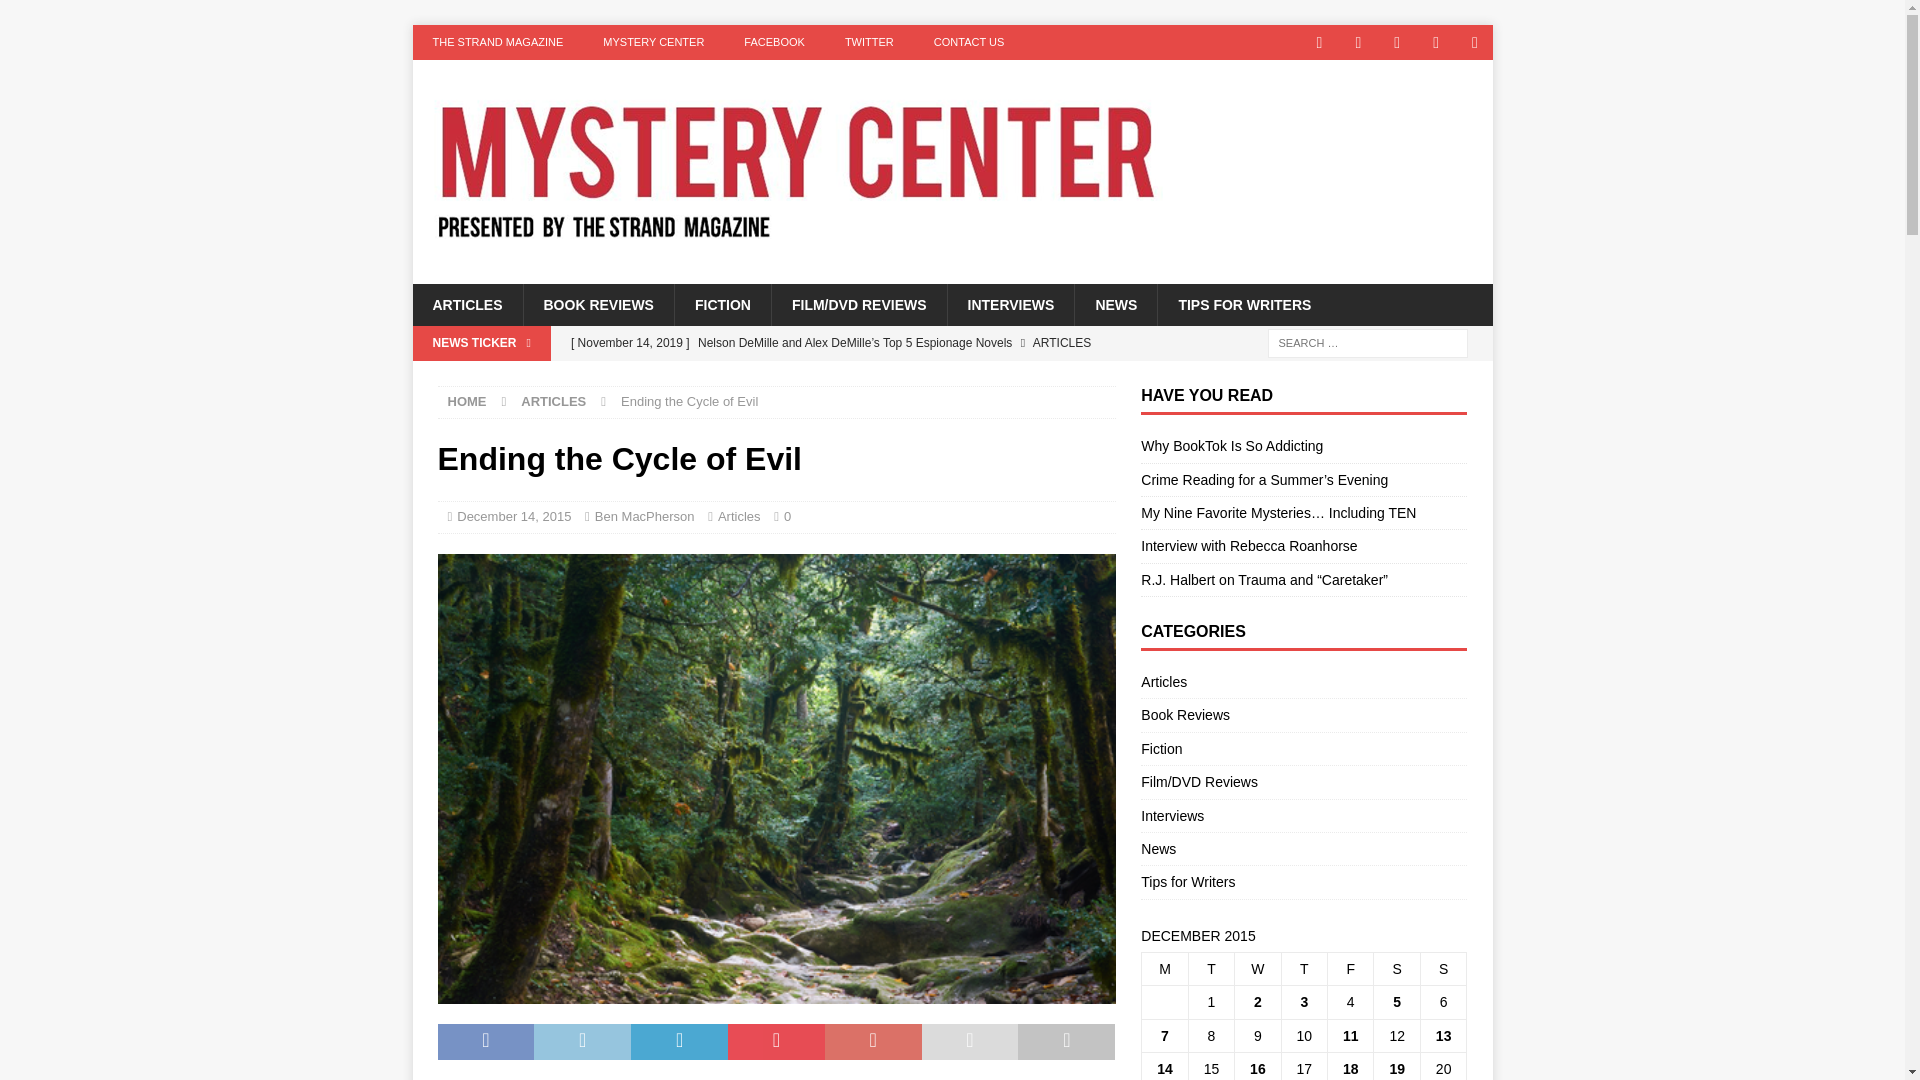 This screenshot has width=1920, height=1080. I want to click on FICTION, so click(722, 305).